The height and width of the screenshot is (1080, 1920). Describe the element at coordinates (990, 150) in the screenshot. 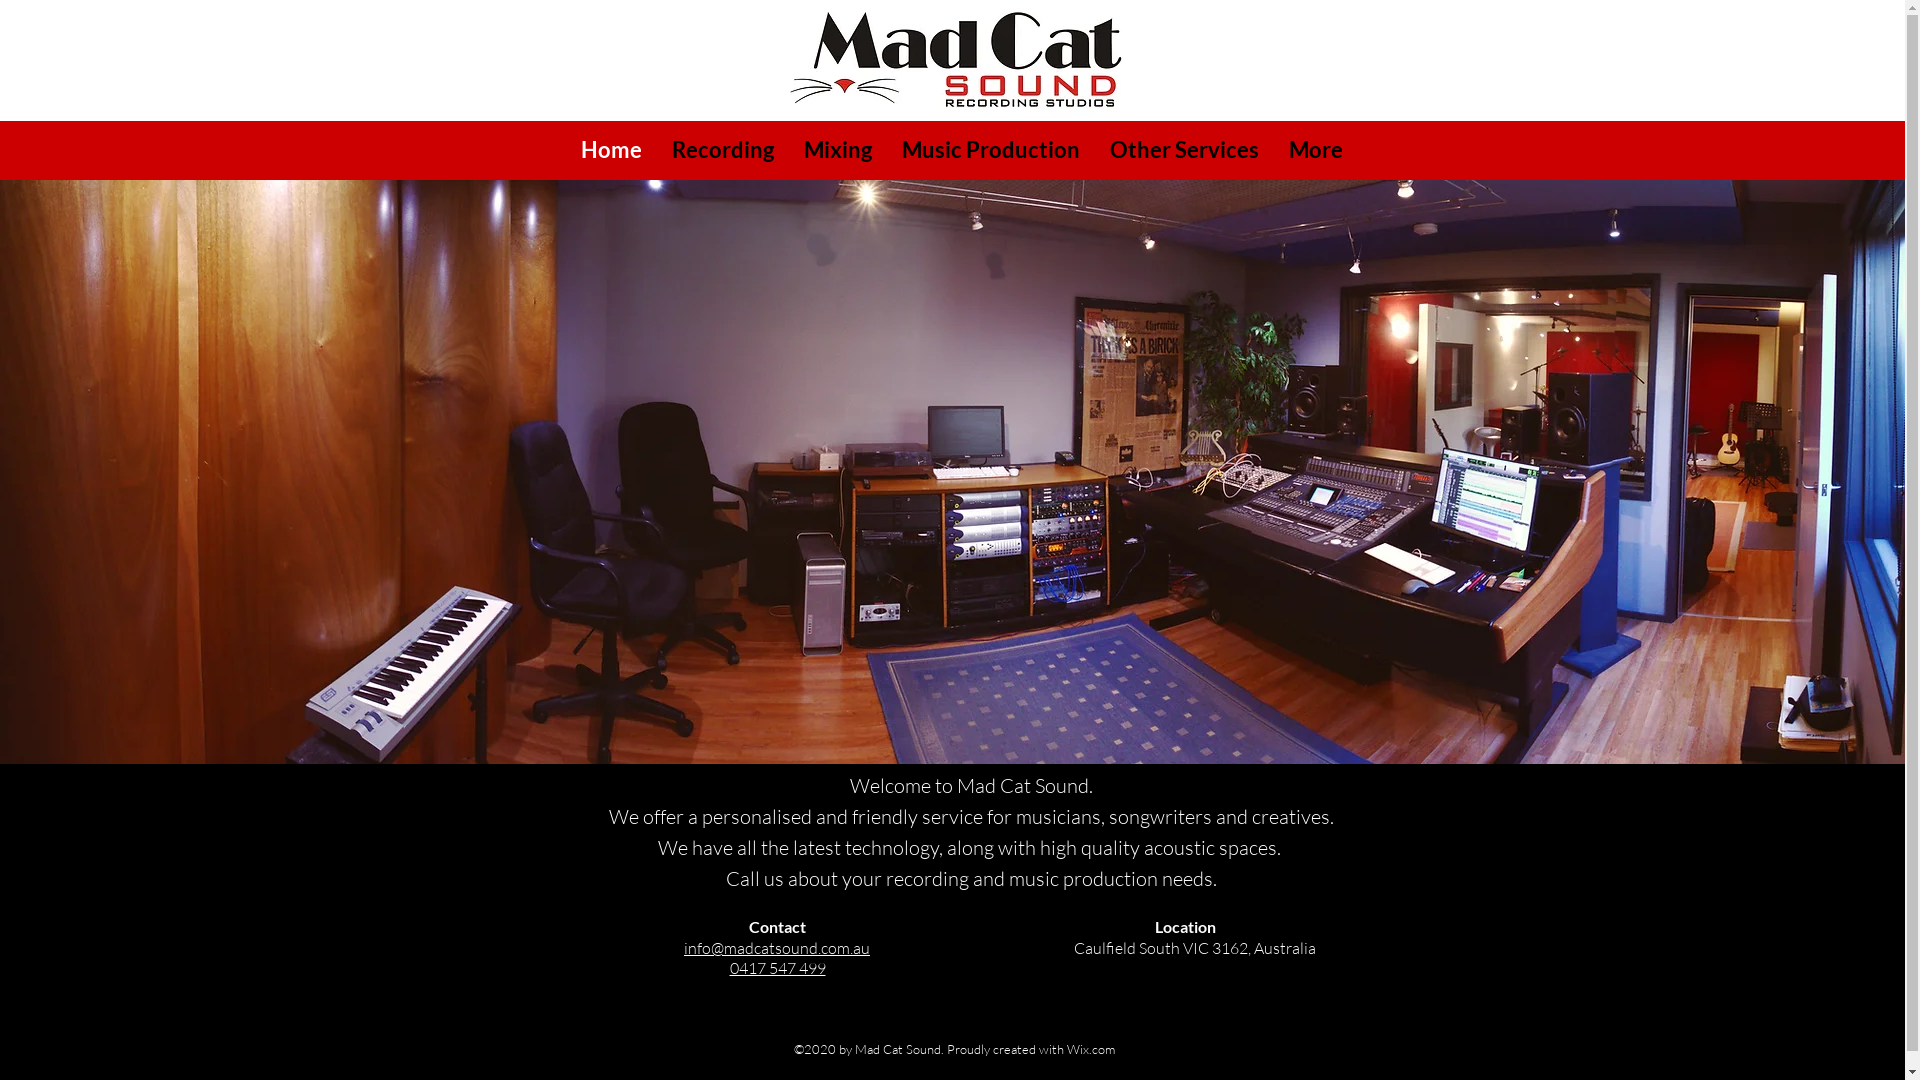

I see `Music Production` at that location.